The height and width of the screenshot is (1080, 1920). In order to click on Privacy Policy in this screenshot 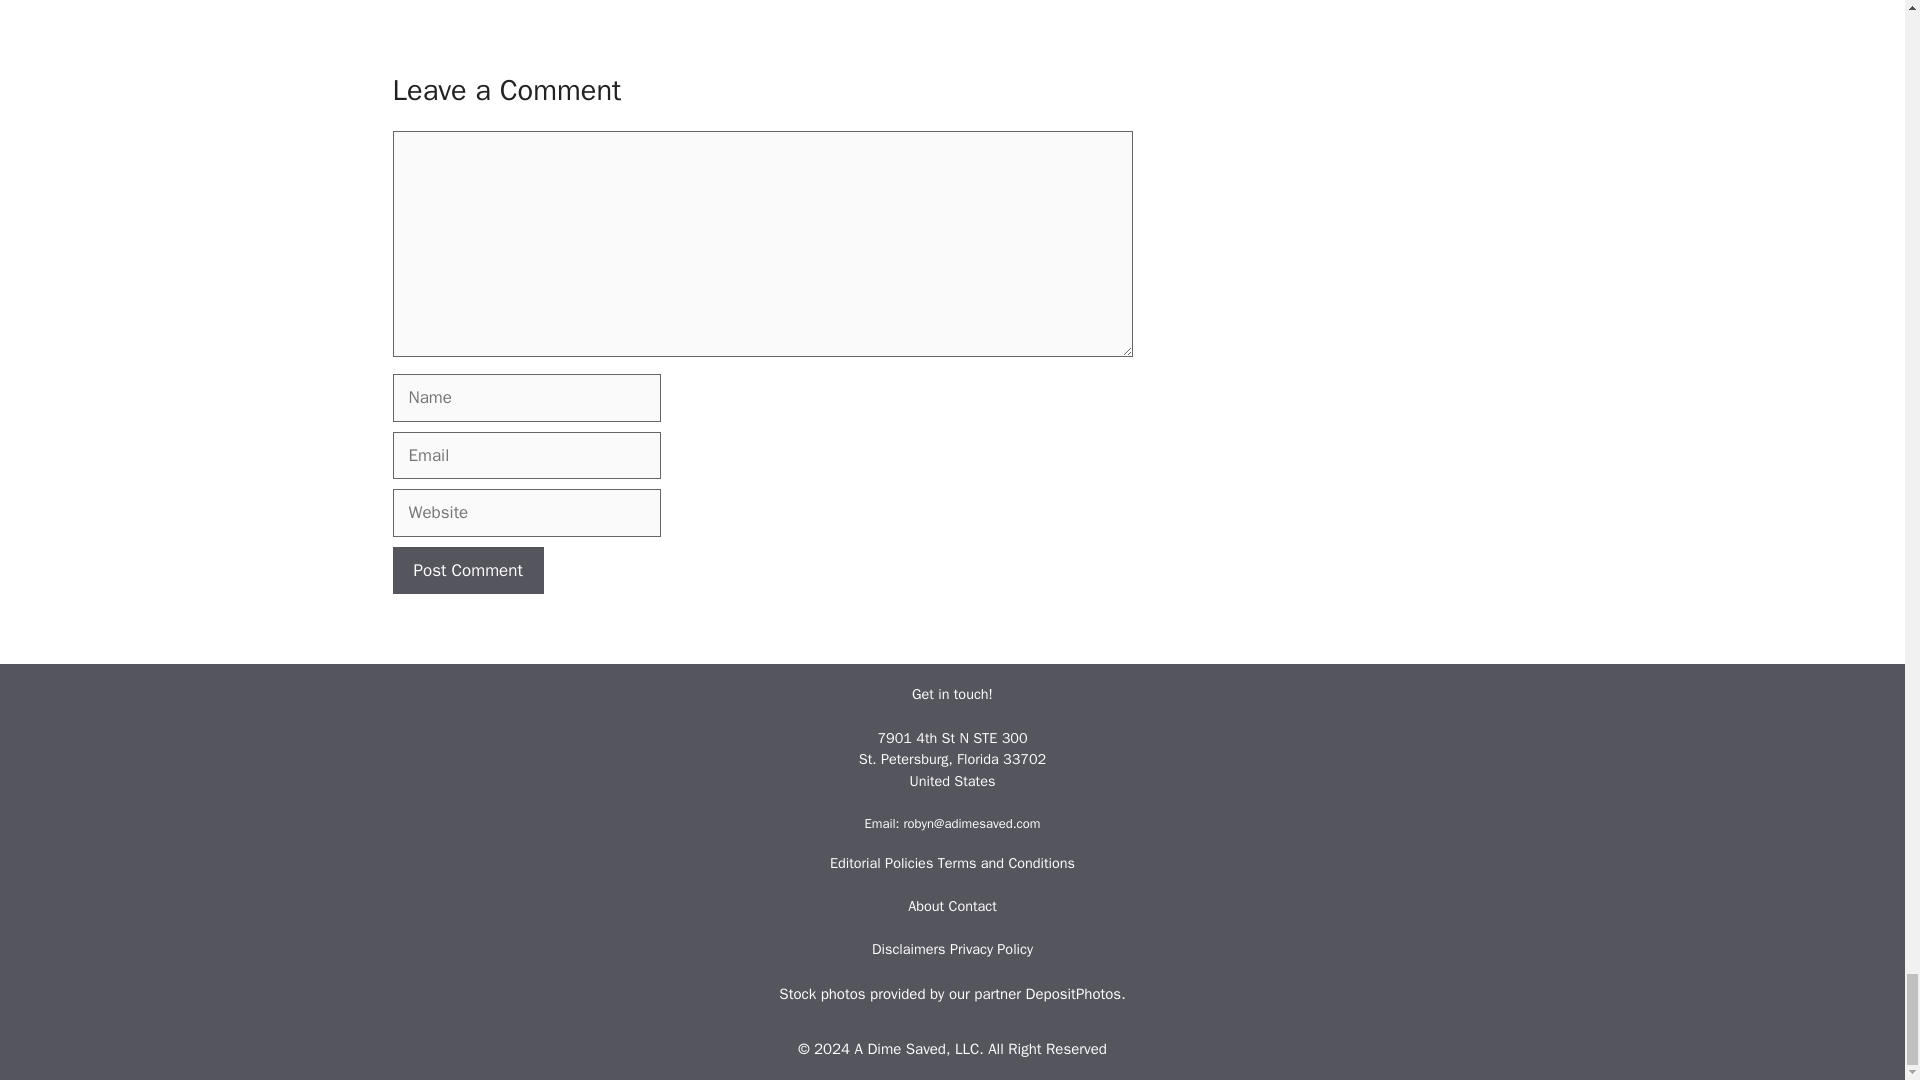, I will do `click(991, 948)`.